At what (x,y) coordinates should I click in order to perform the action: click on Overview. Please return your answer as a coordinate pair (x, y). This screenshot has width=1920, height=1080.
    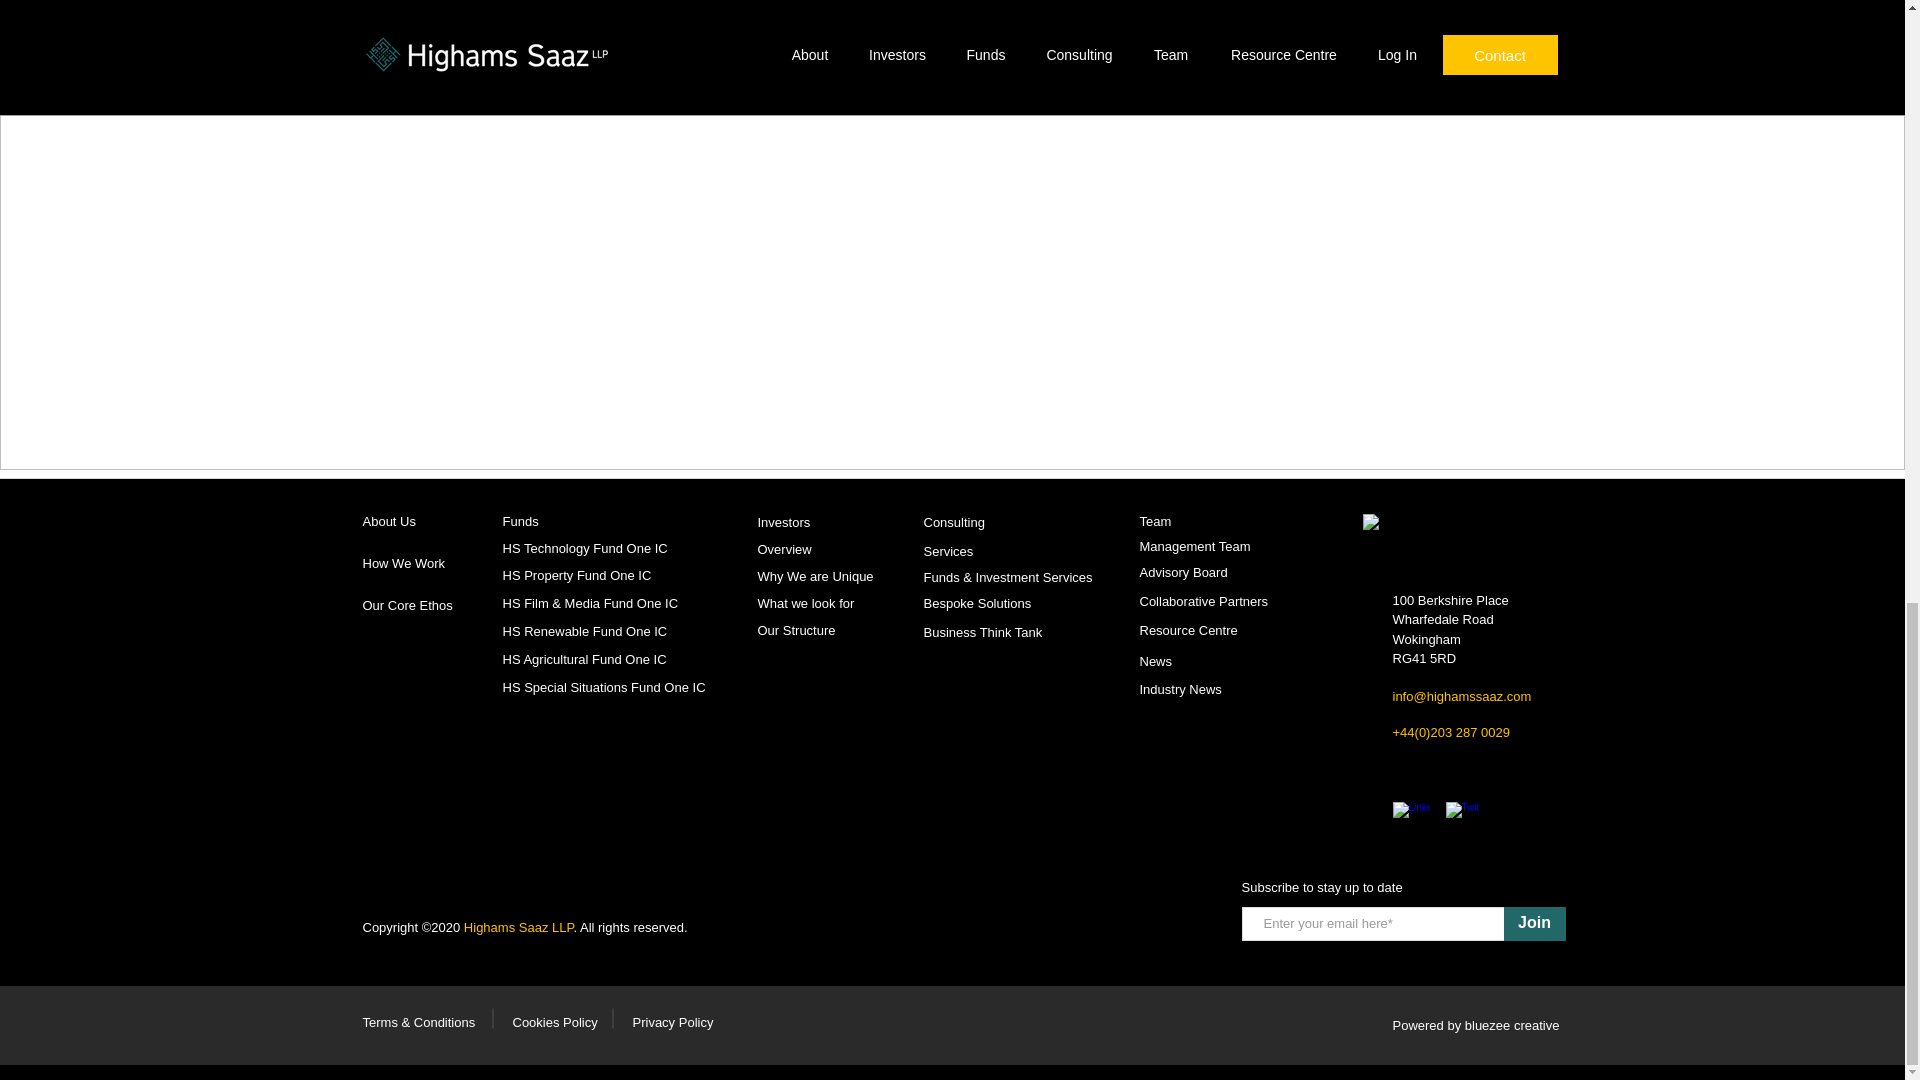
    Looking at the image, I should click on (785, 550).